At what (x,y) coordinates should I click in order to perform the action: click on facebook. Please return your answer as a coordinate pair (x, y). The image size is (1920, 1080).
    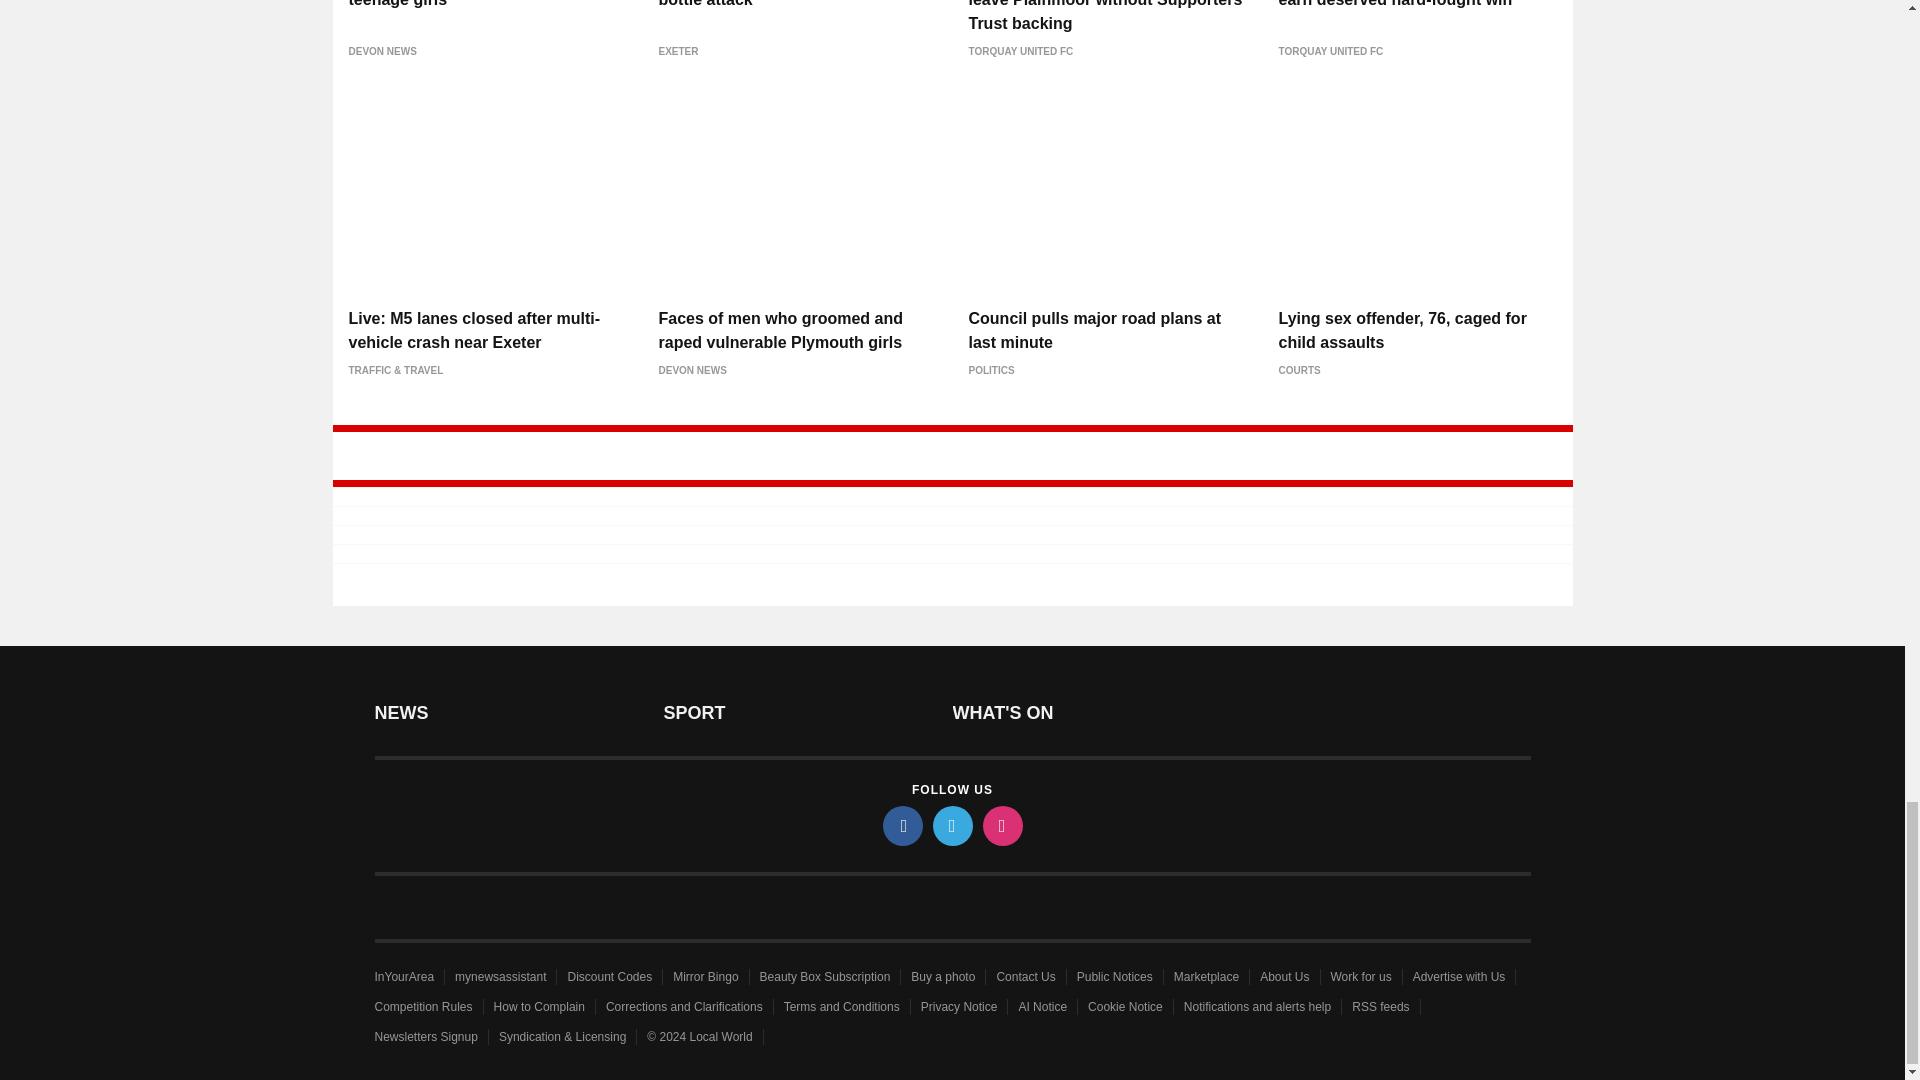
    Looking at the image, I should click on (901, 825).